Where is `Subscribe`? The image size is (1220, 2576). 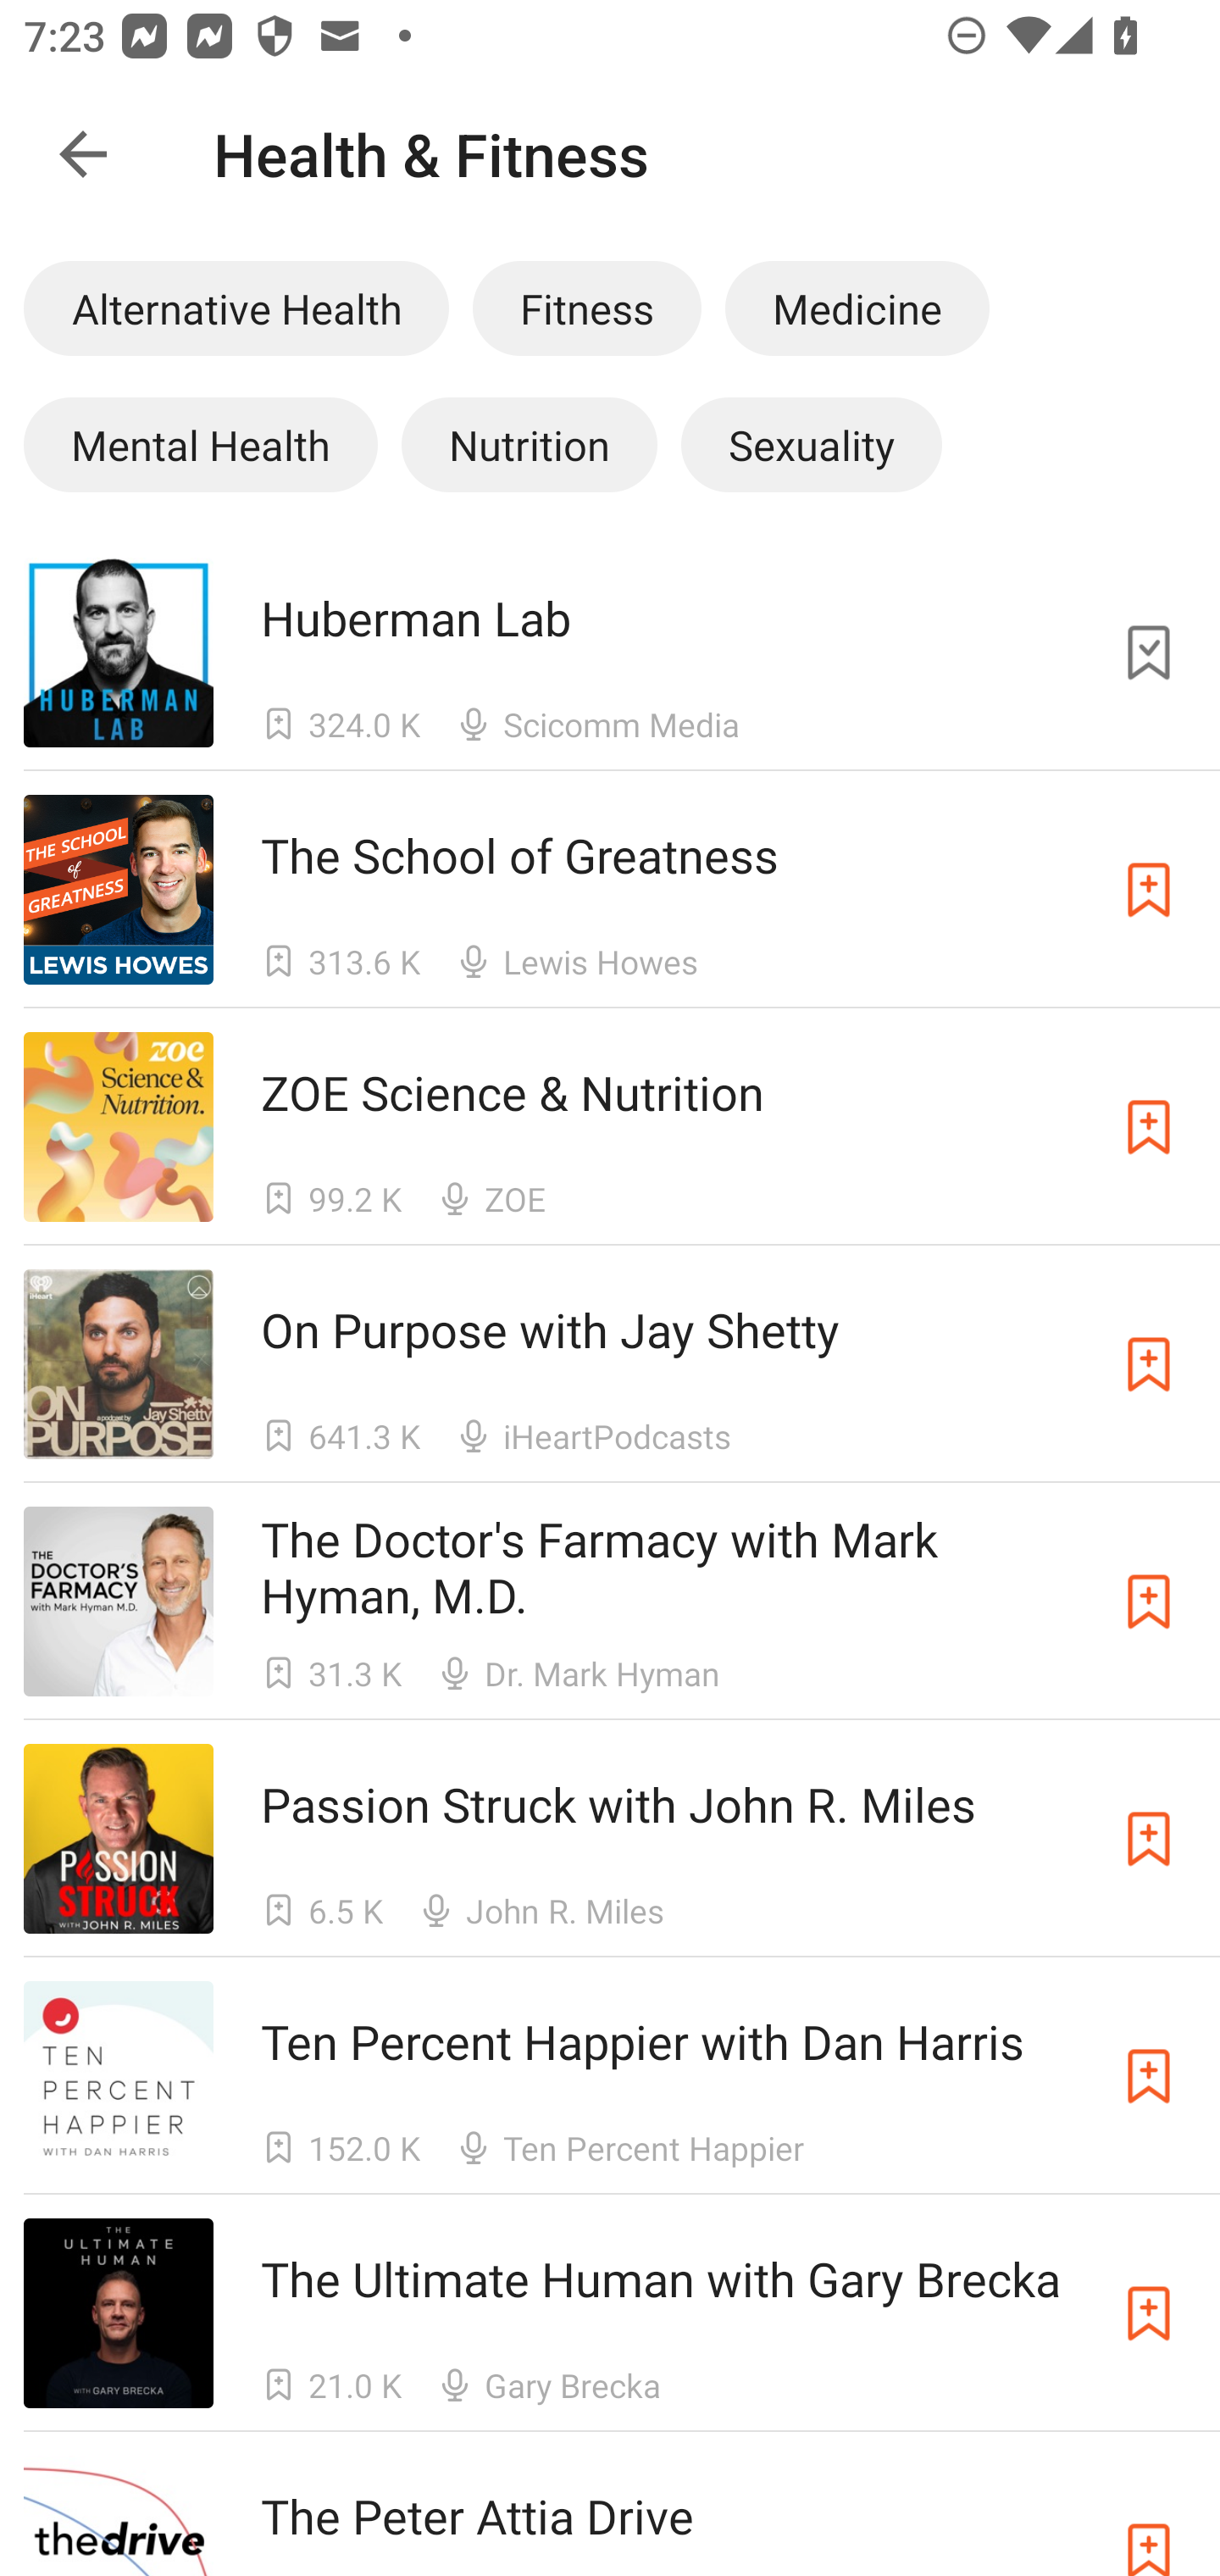
Subscribe is located at coordinates (1149, 2313).